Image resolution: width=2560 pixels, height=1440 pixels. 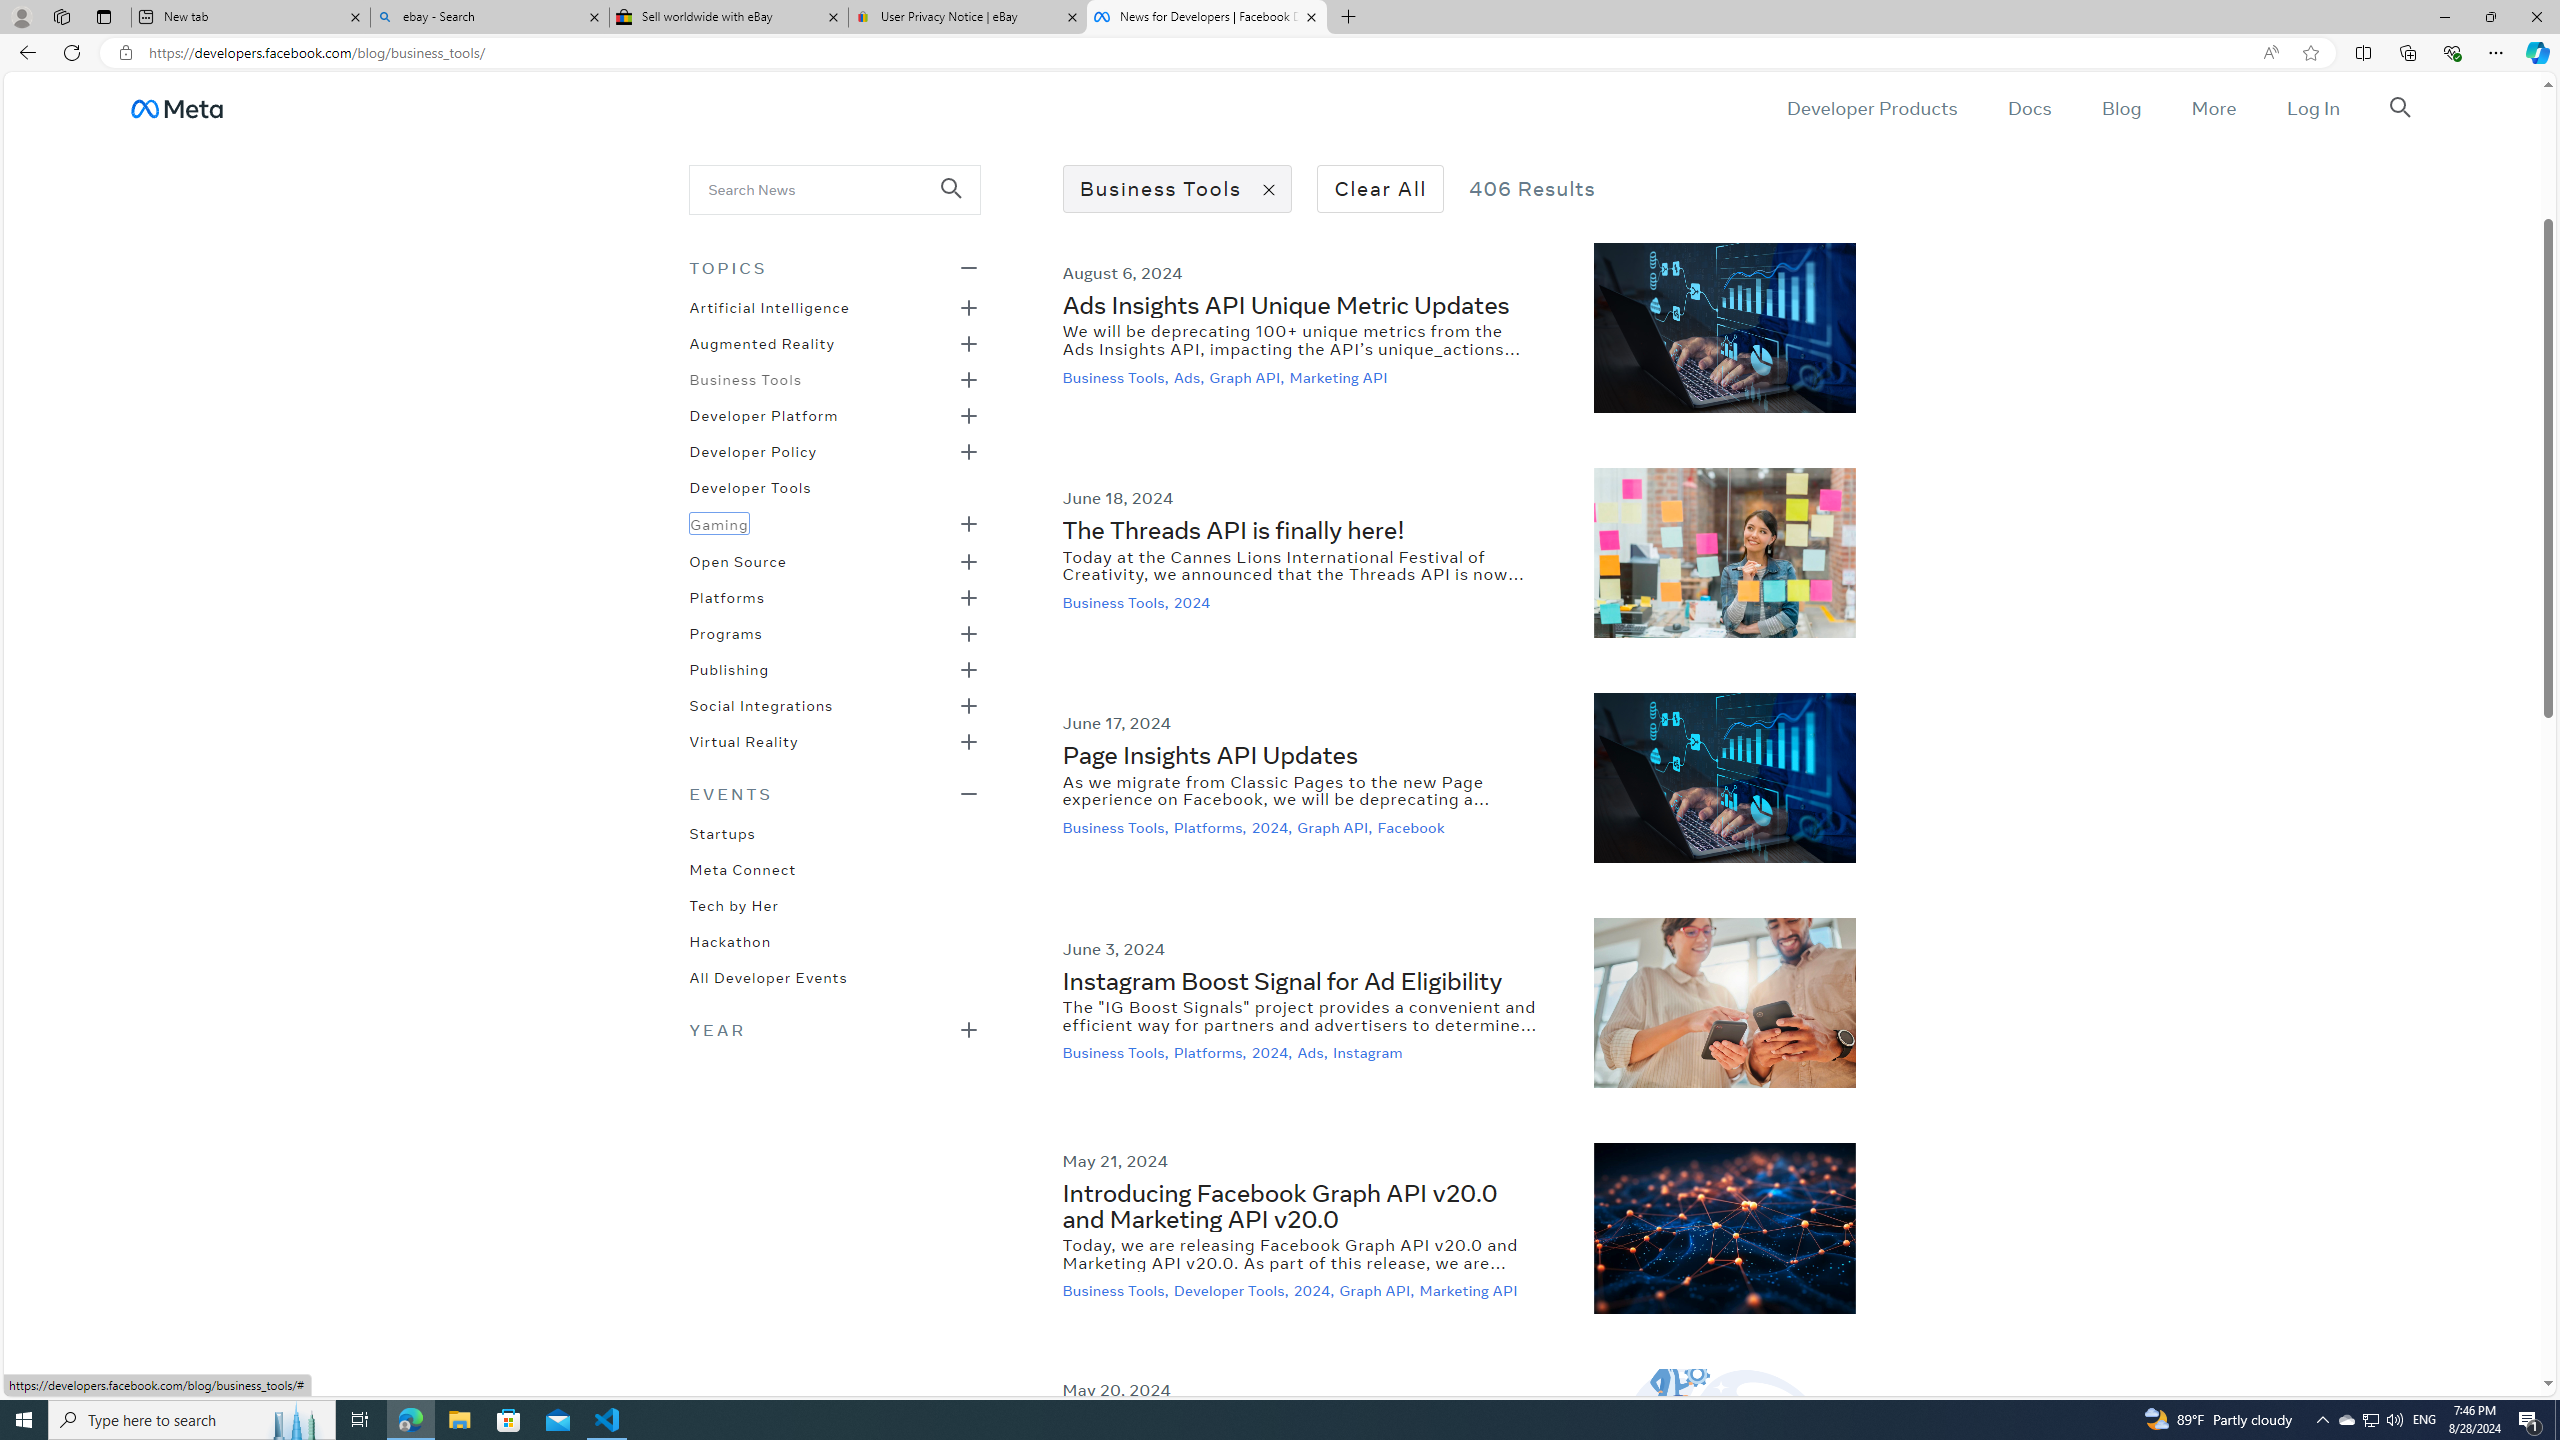 I want to click on Augmented Reality, so click(x=762, y=342).